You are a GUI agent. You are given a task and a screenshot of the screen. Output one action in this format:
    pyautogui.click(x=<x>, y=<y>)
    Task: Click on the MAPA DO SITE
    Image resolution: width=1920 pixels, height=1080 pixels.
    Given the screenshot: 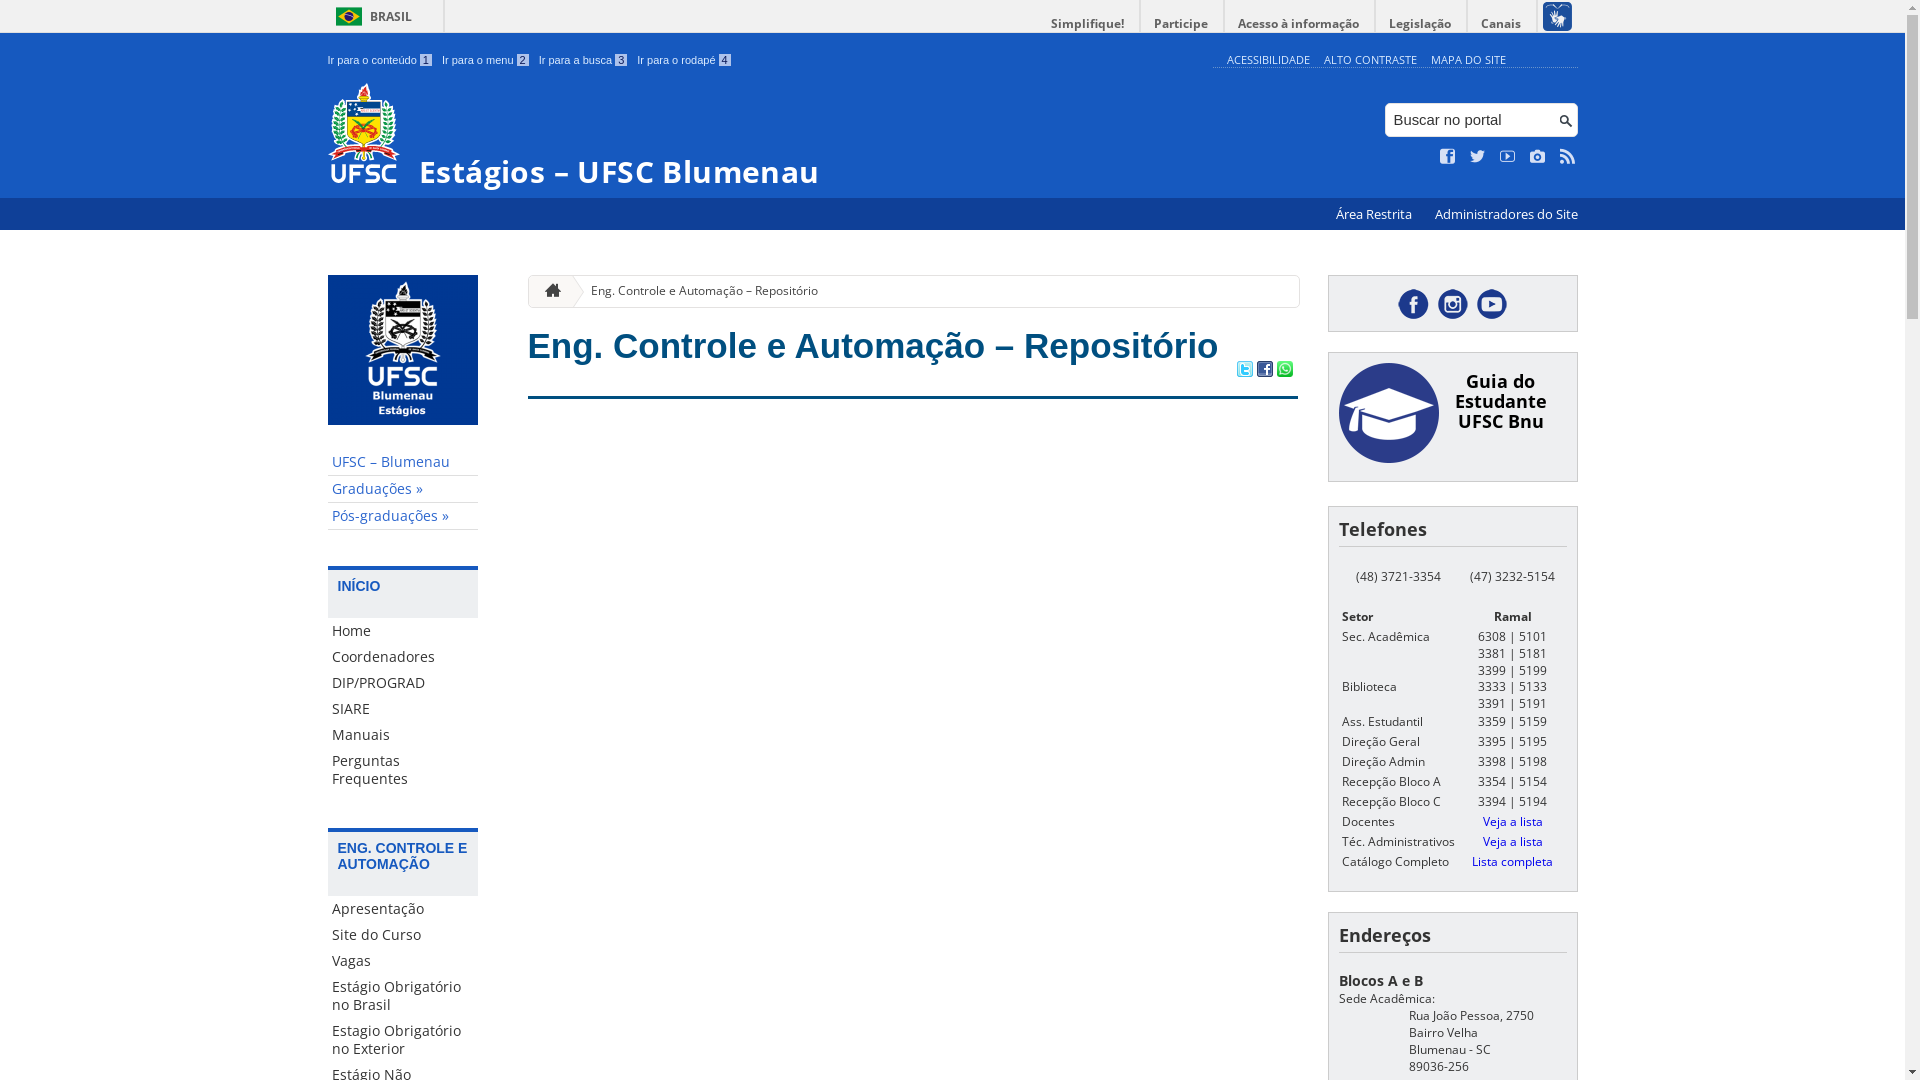 What is the action you would take?
    pyautogui.click(x=1468, y=60)
    